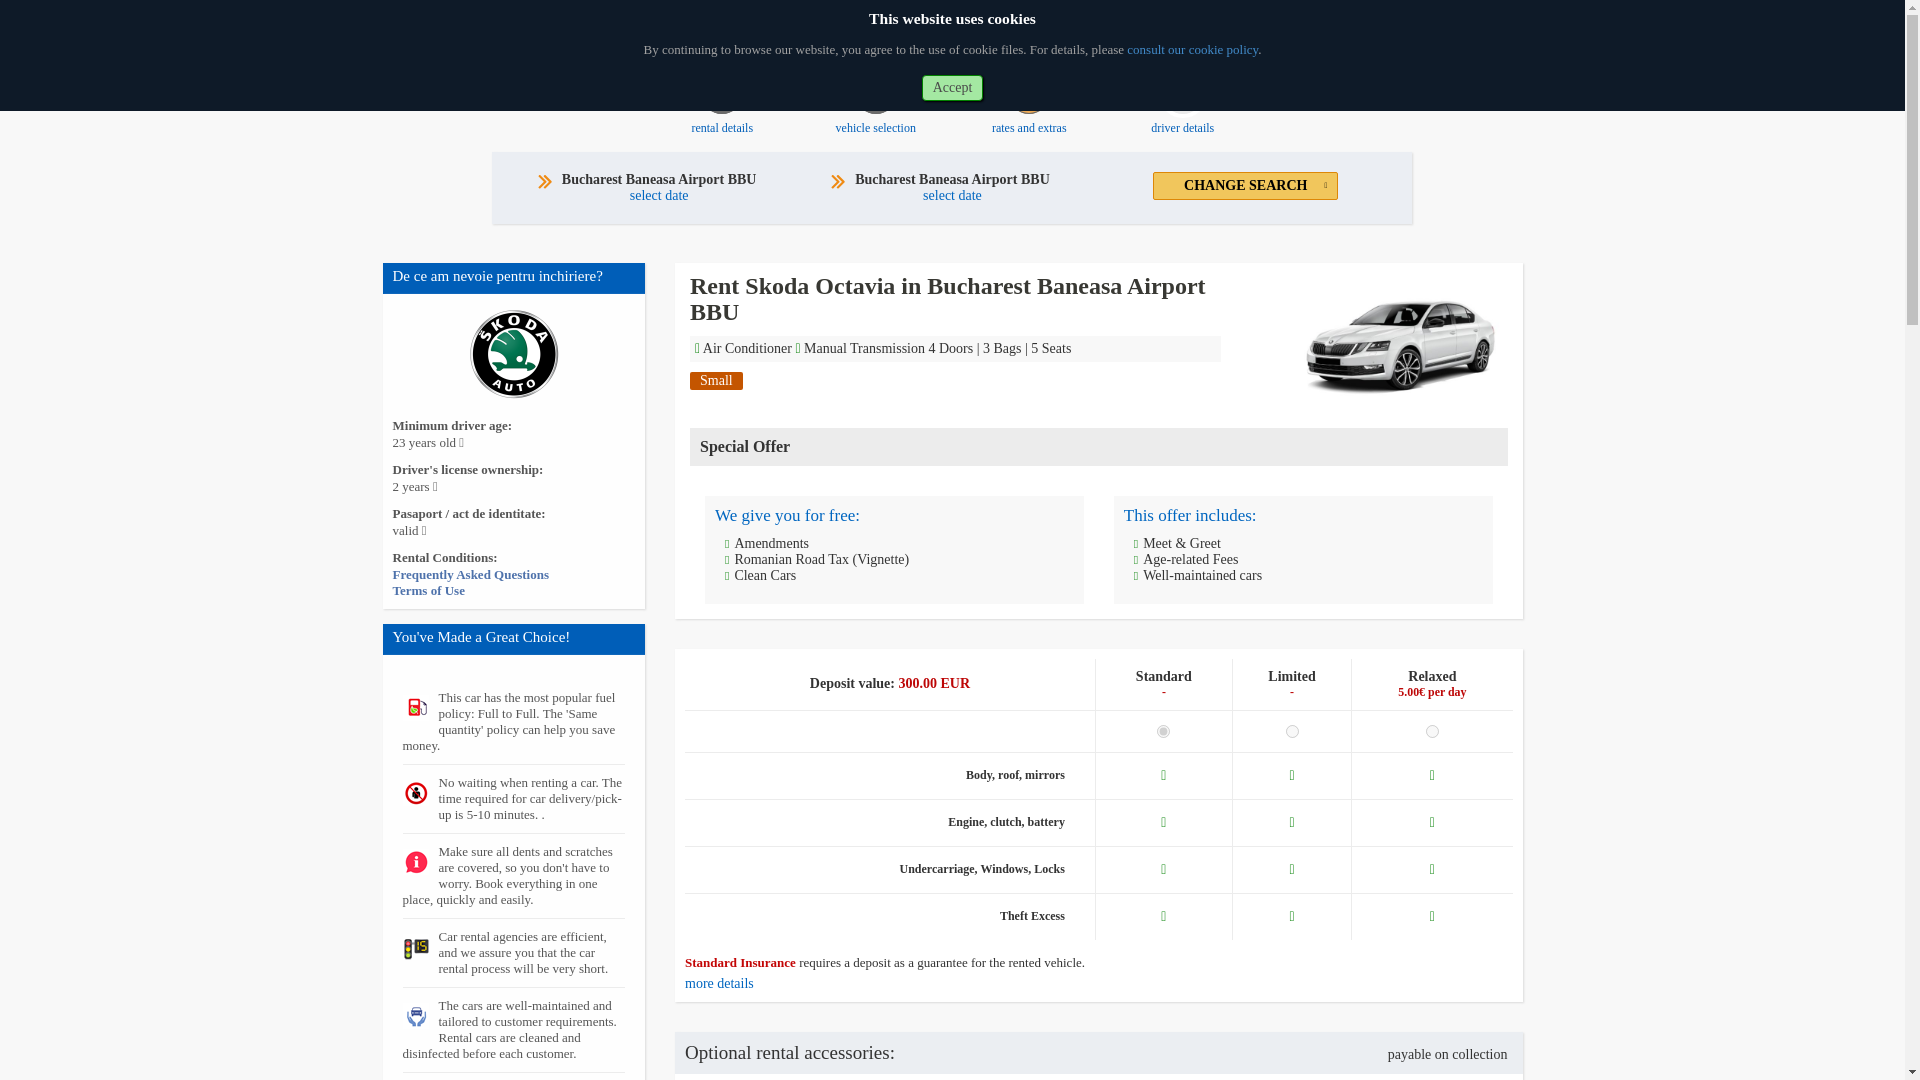 The width and height of the screenshot is (1920, 1080). I want to click on Frequently Asked Questions, so click(1246, 185).